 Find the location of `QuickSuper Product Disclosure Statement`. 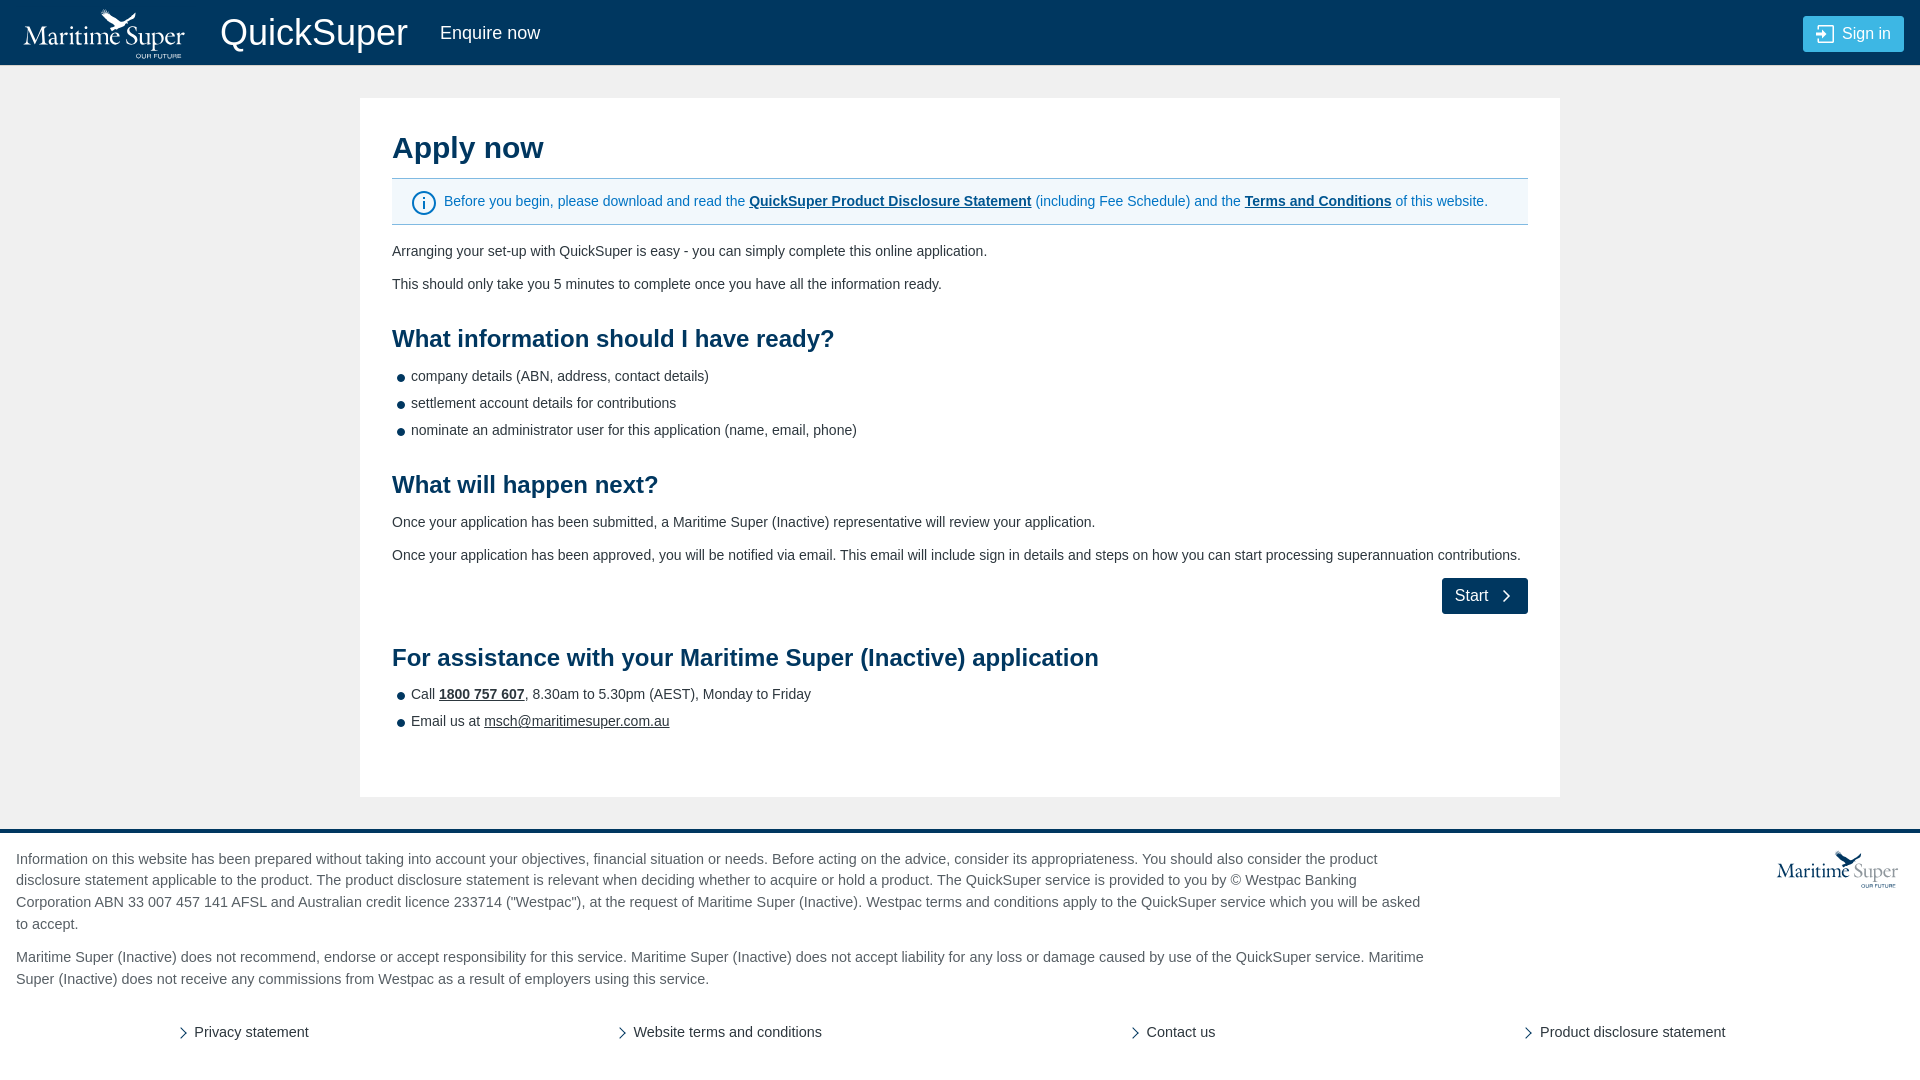

QuickSuper Product Disclosure Statement is located at coordinates (890, 201).